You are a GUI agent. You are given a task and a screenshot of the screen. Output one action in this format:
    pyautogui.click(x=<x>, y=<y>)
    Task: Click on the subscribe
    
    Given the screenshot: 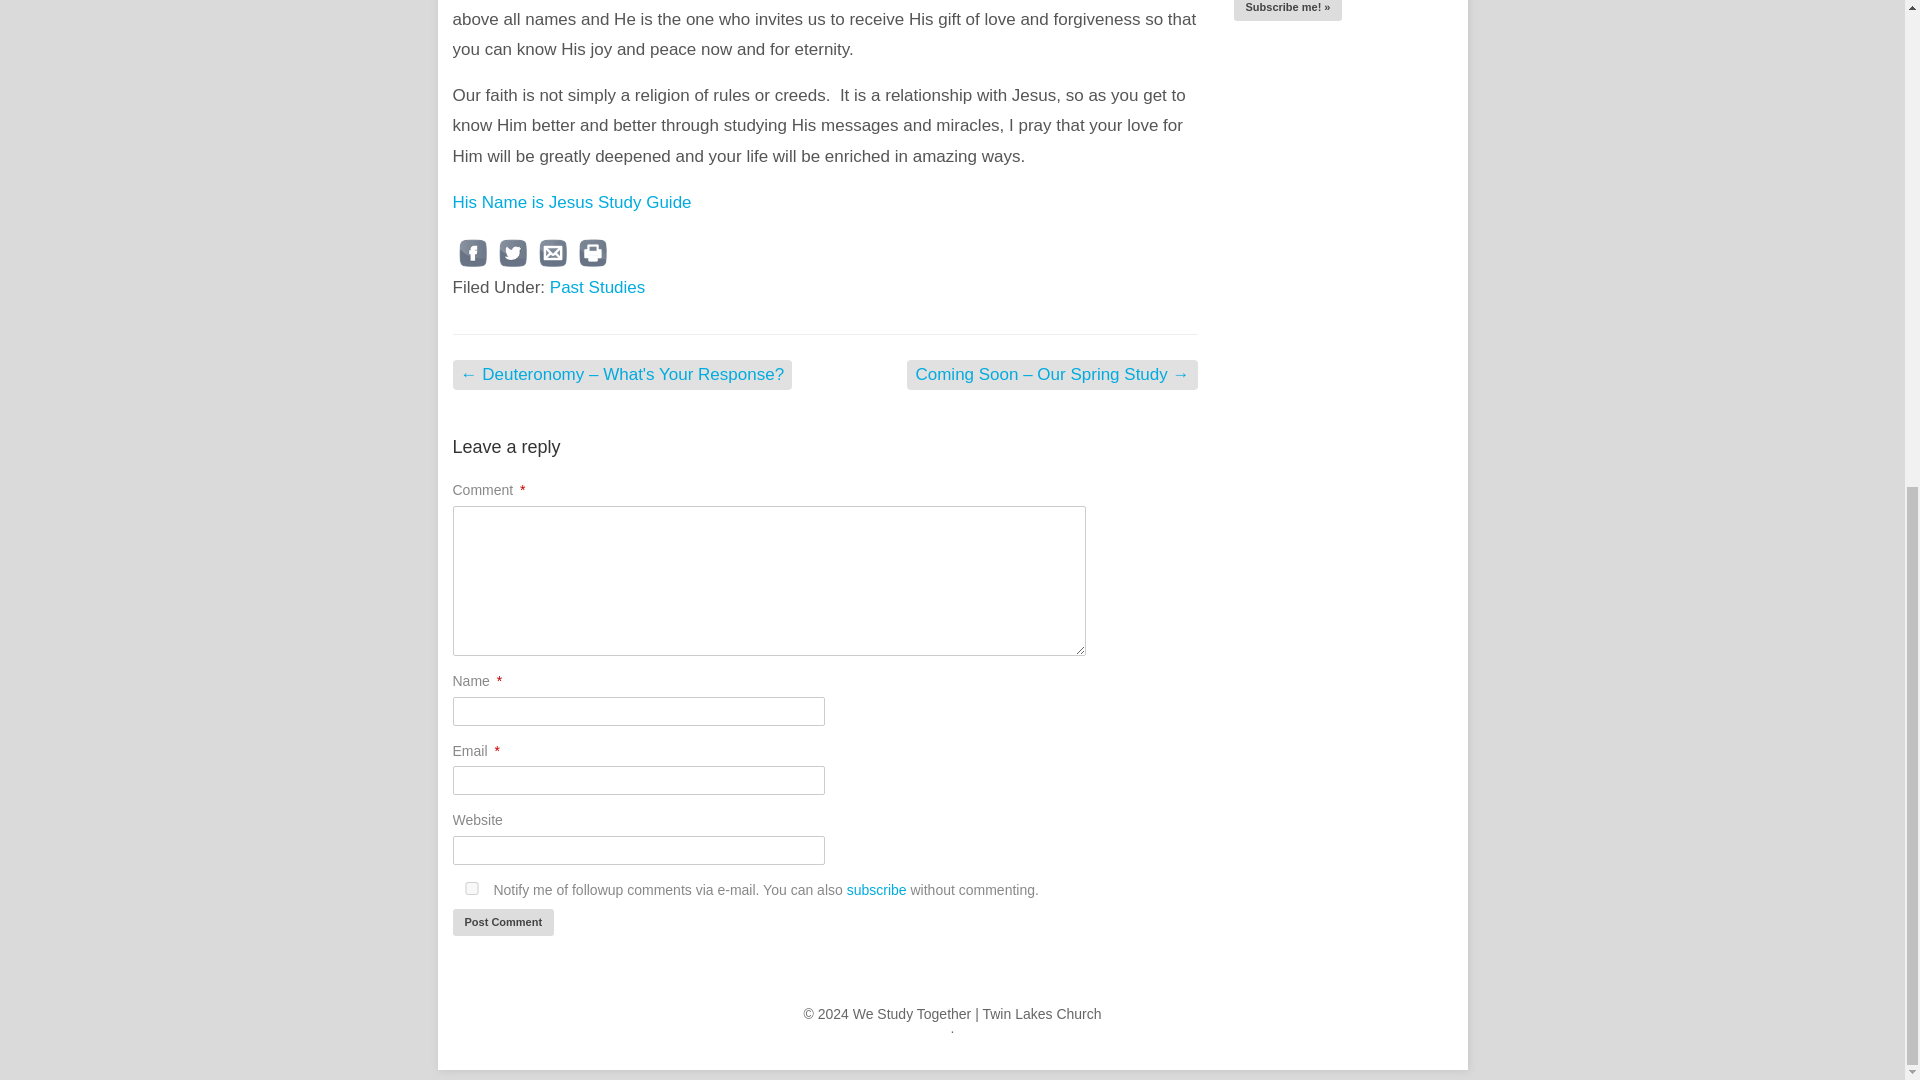 What is the action you would take?
    pyautogui.click(x=876, y=890)
    